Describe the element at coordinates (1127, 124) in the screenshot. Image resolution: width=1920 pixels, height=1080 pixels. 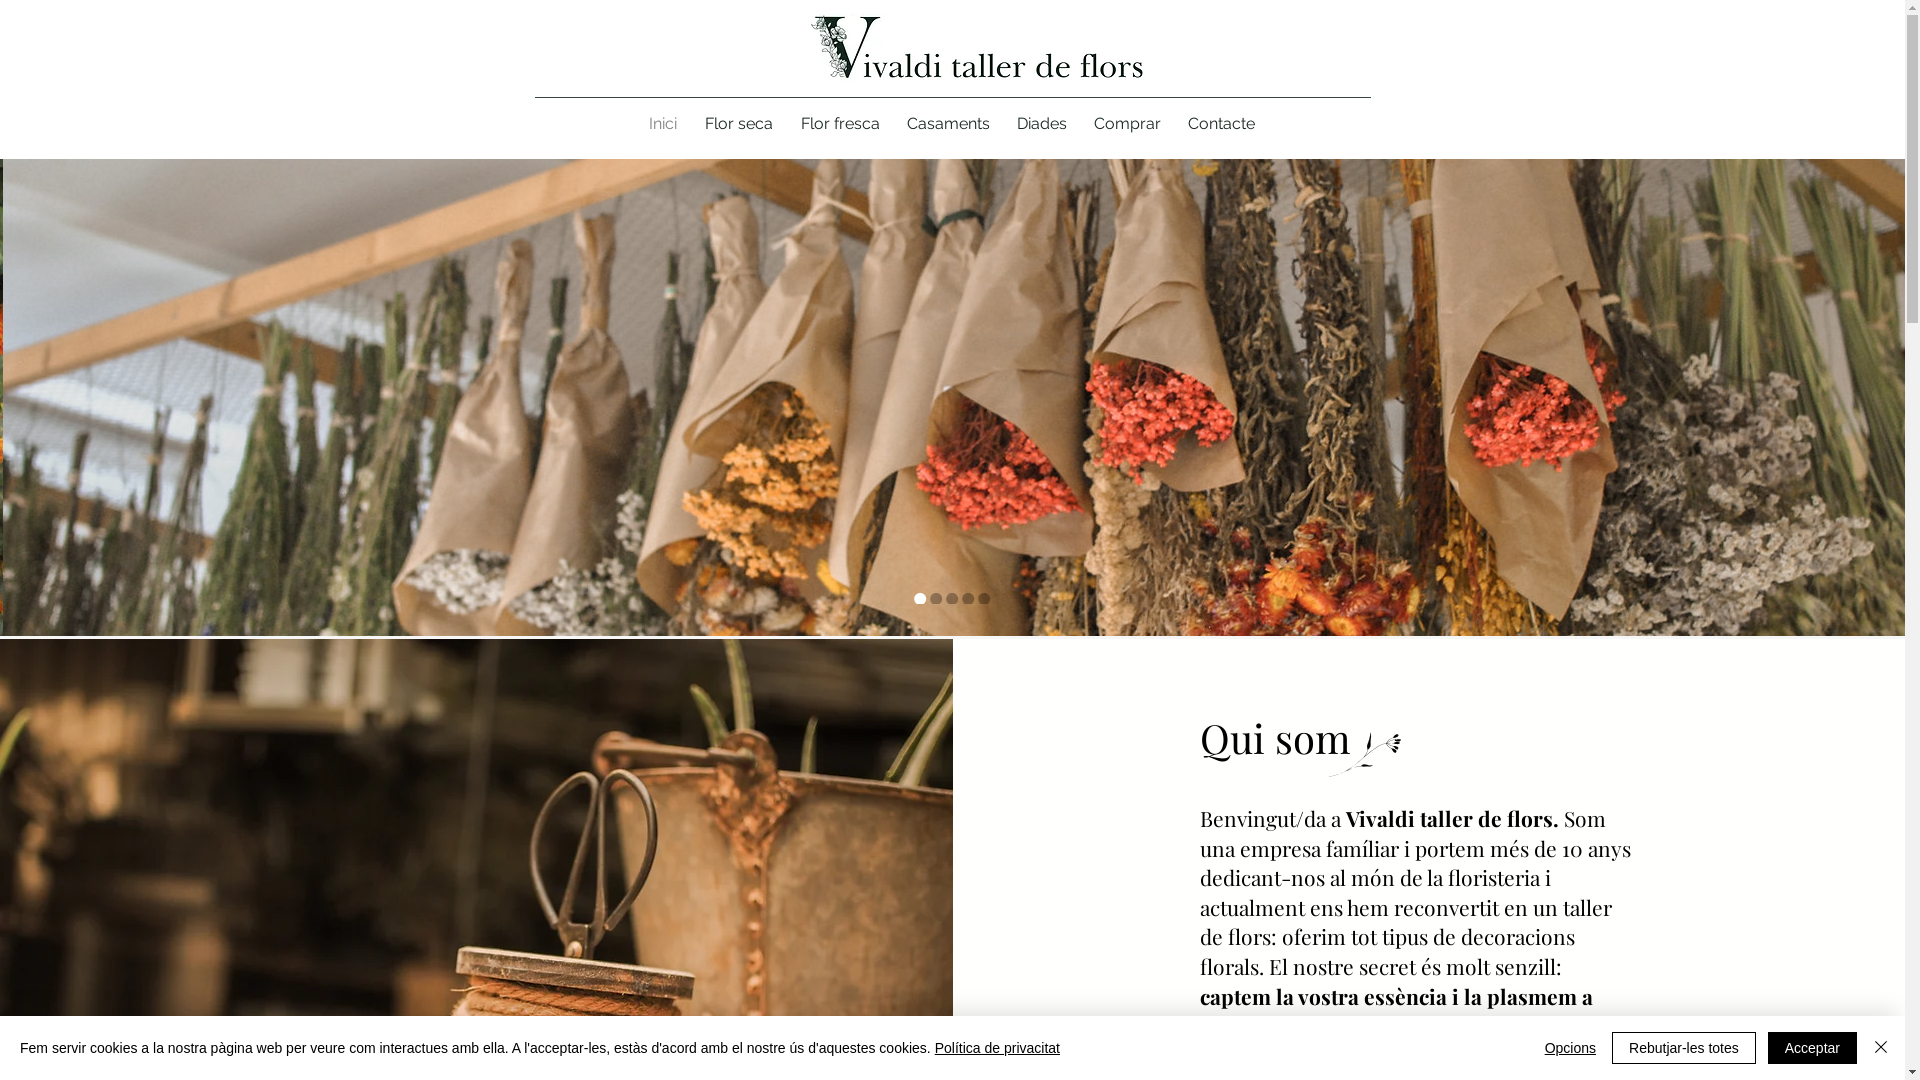
I see `Comprar` at that location.